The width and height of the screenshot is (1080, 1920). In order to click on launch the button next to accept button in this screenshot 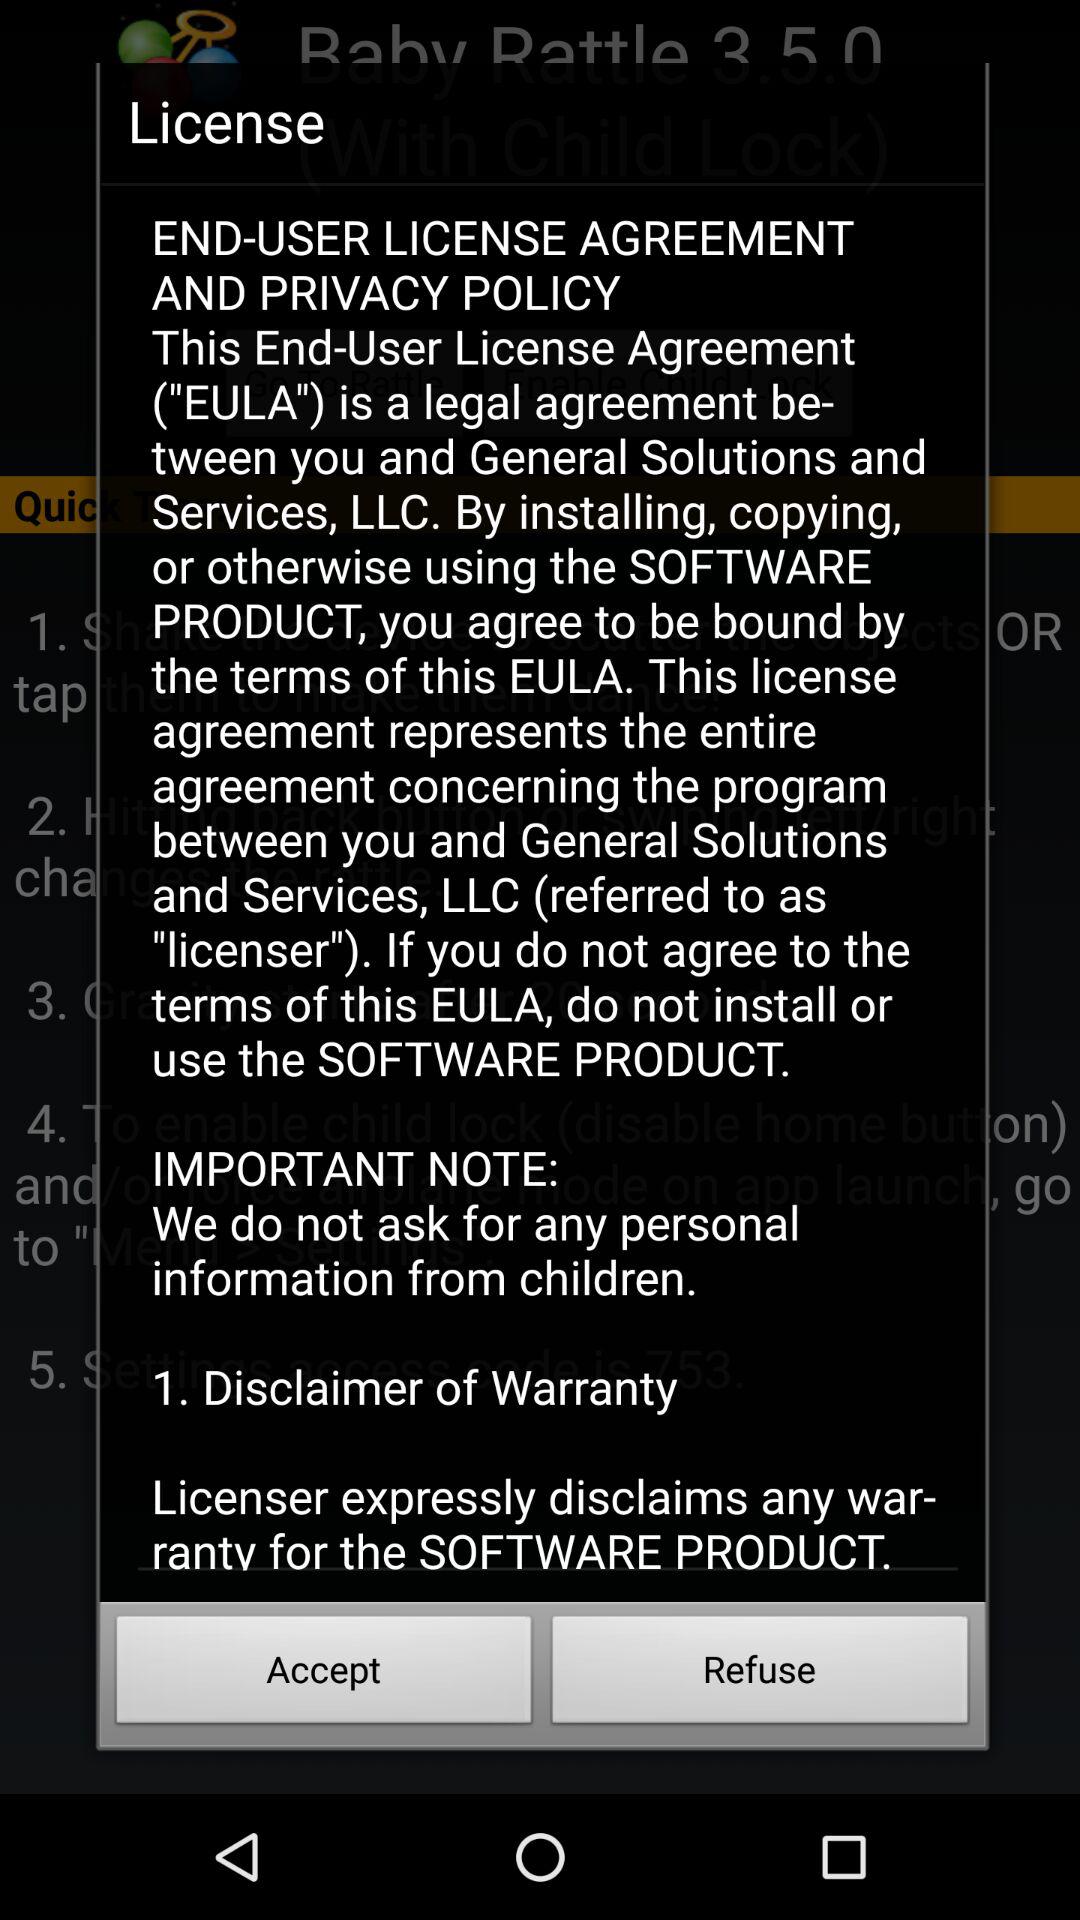, I will do `click(760, 1675)`.